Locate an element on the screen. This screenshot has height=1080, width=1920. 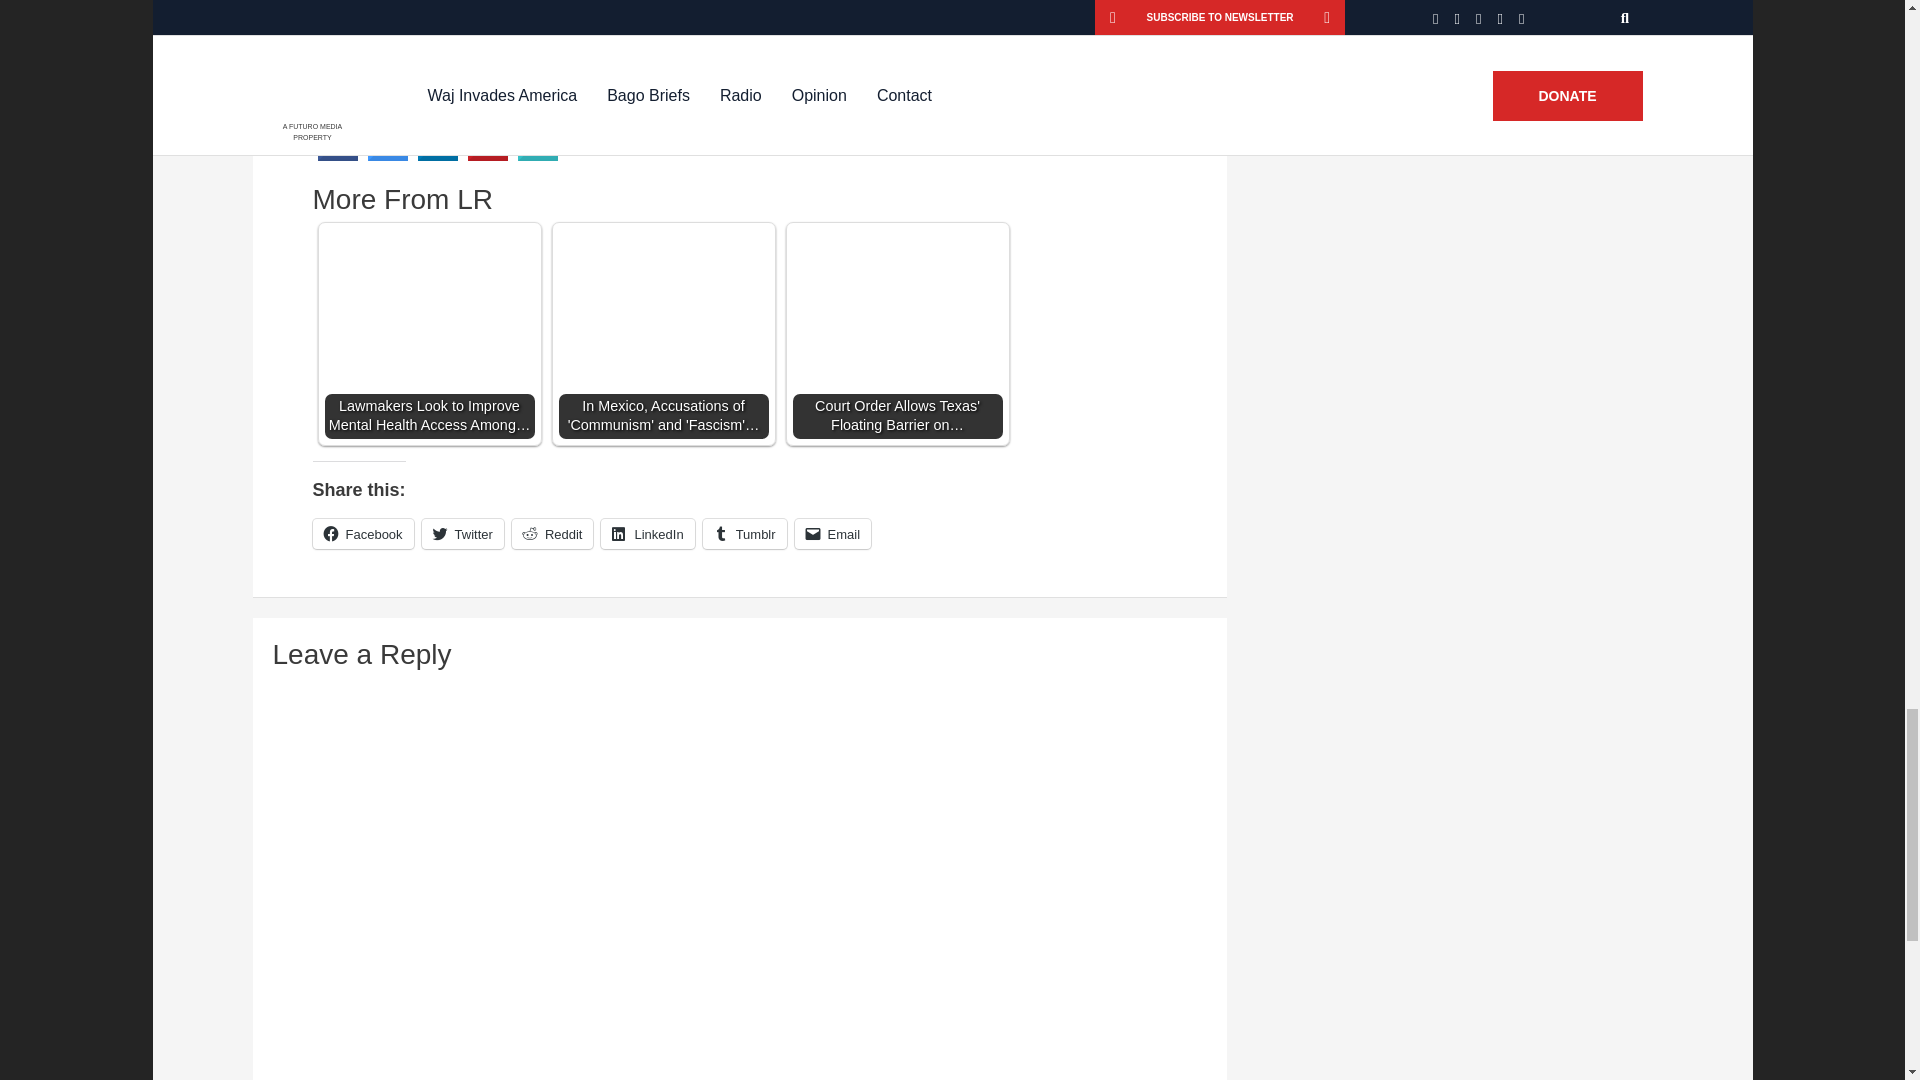
Twitter is located at coordinates (462, 534).